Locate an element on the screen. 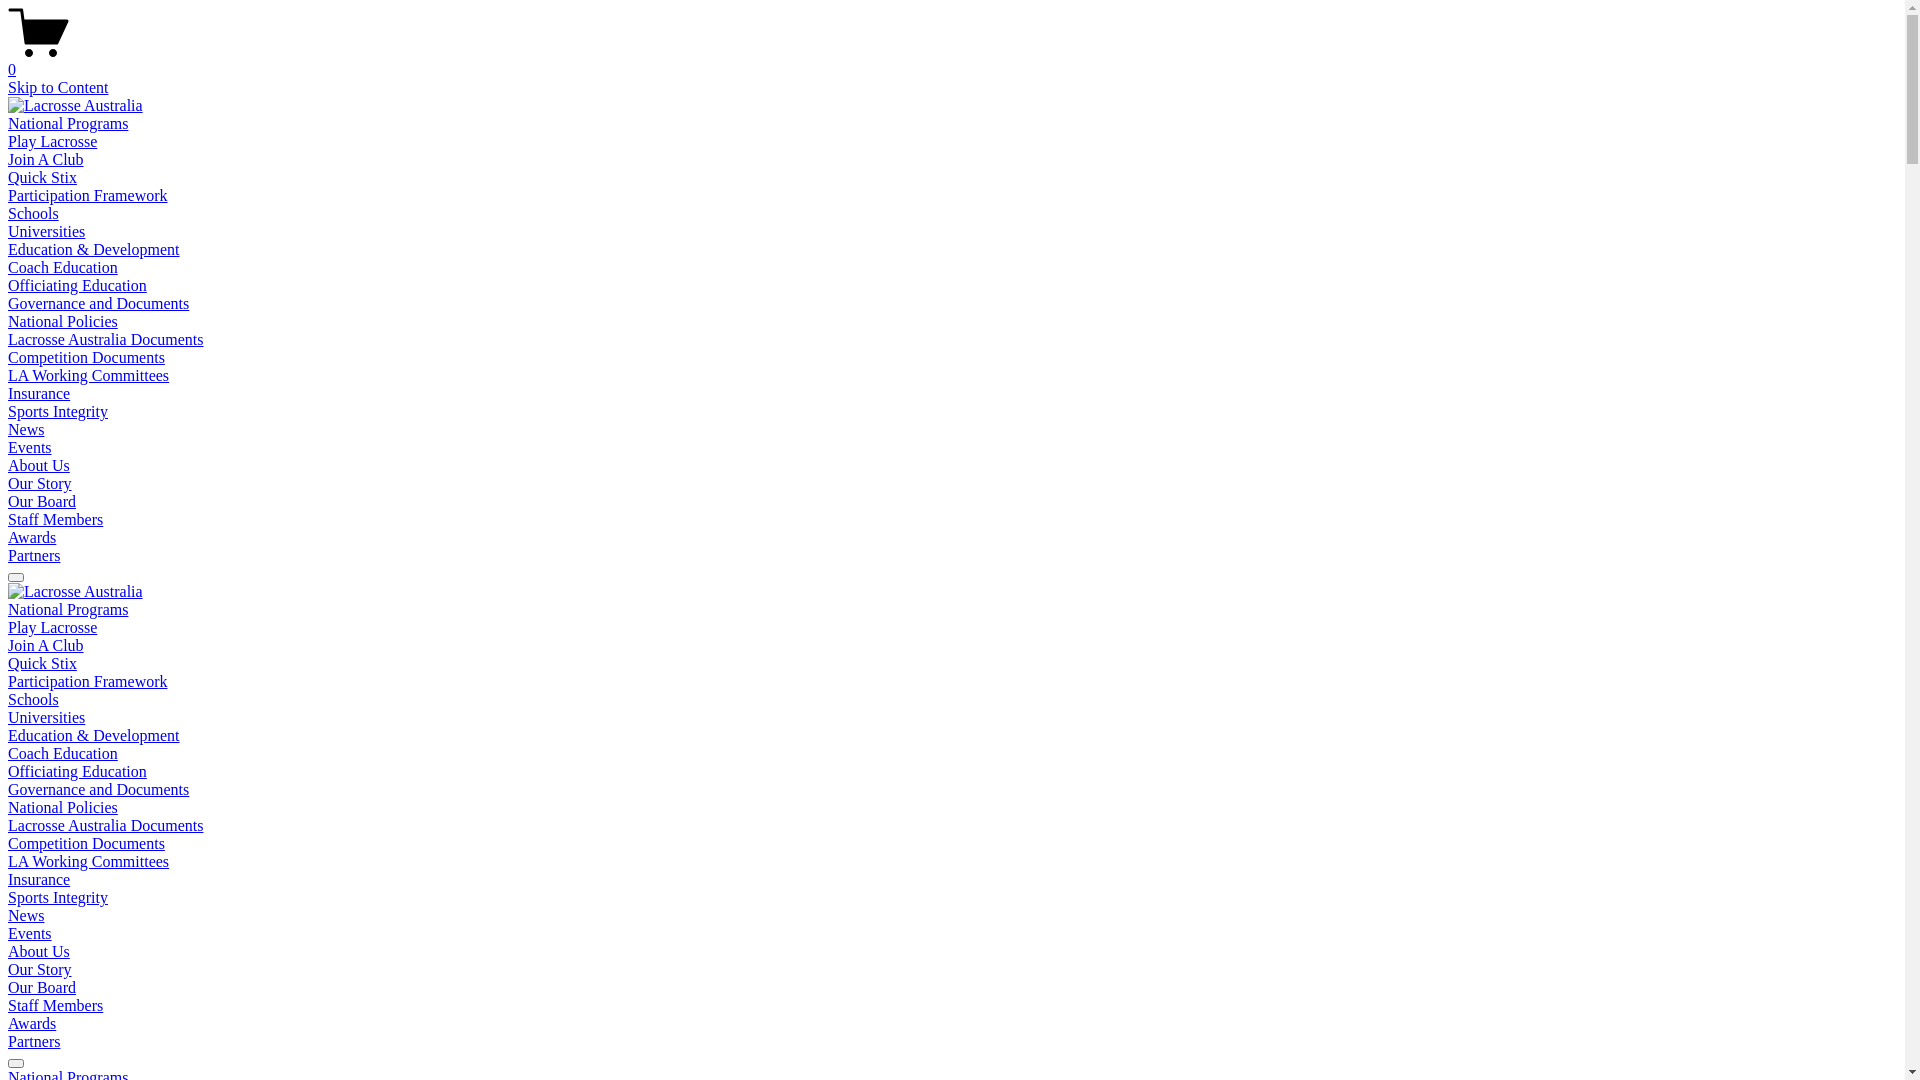 Image resolution: width=1920 pixels, height=1080 pixels. Staff Members is located at coordinates (56, 520).